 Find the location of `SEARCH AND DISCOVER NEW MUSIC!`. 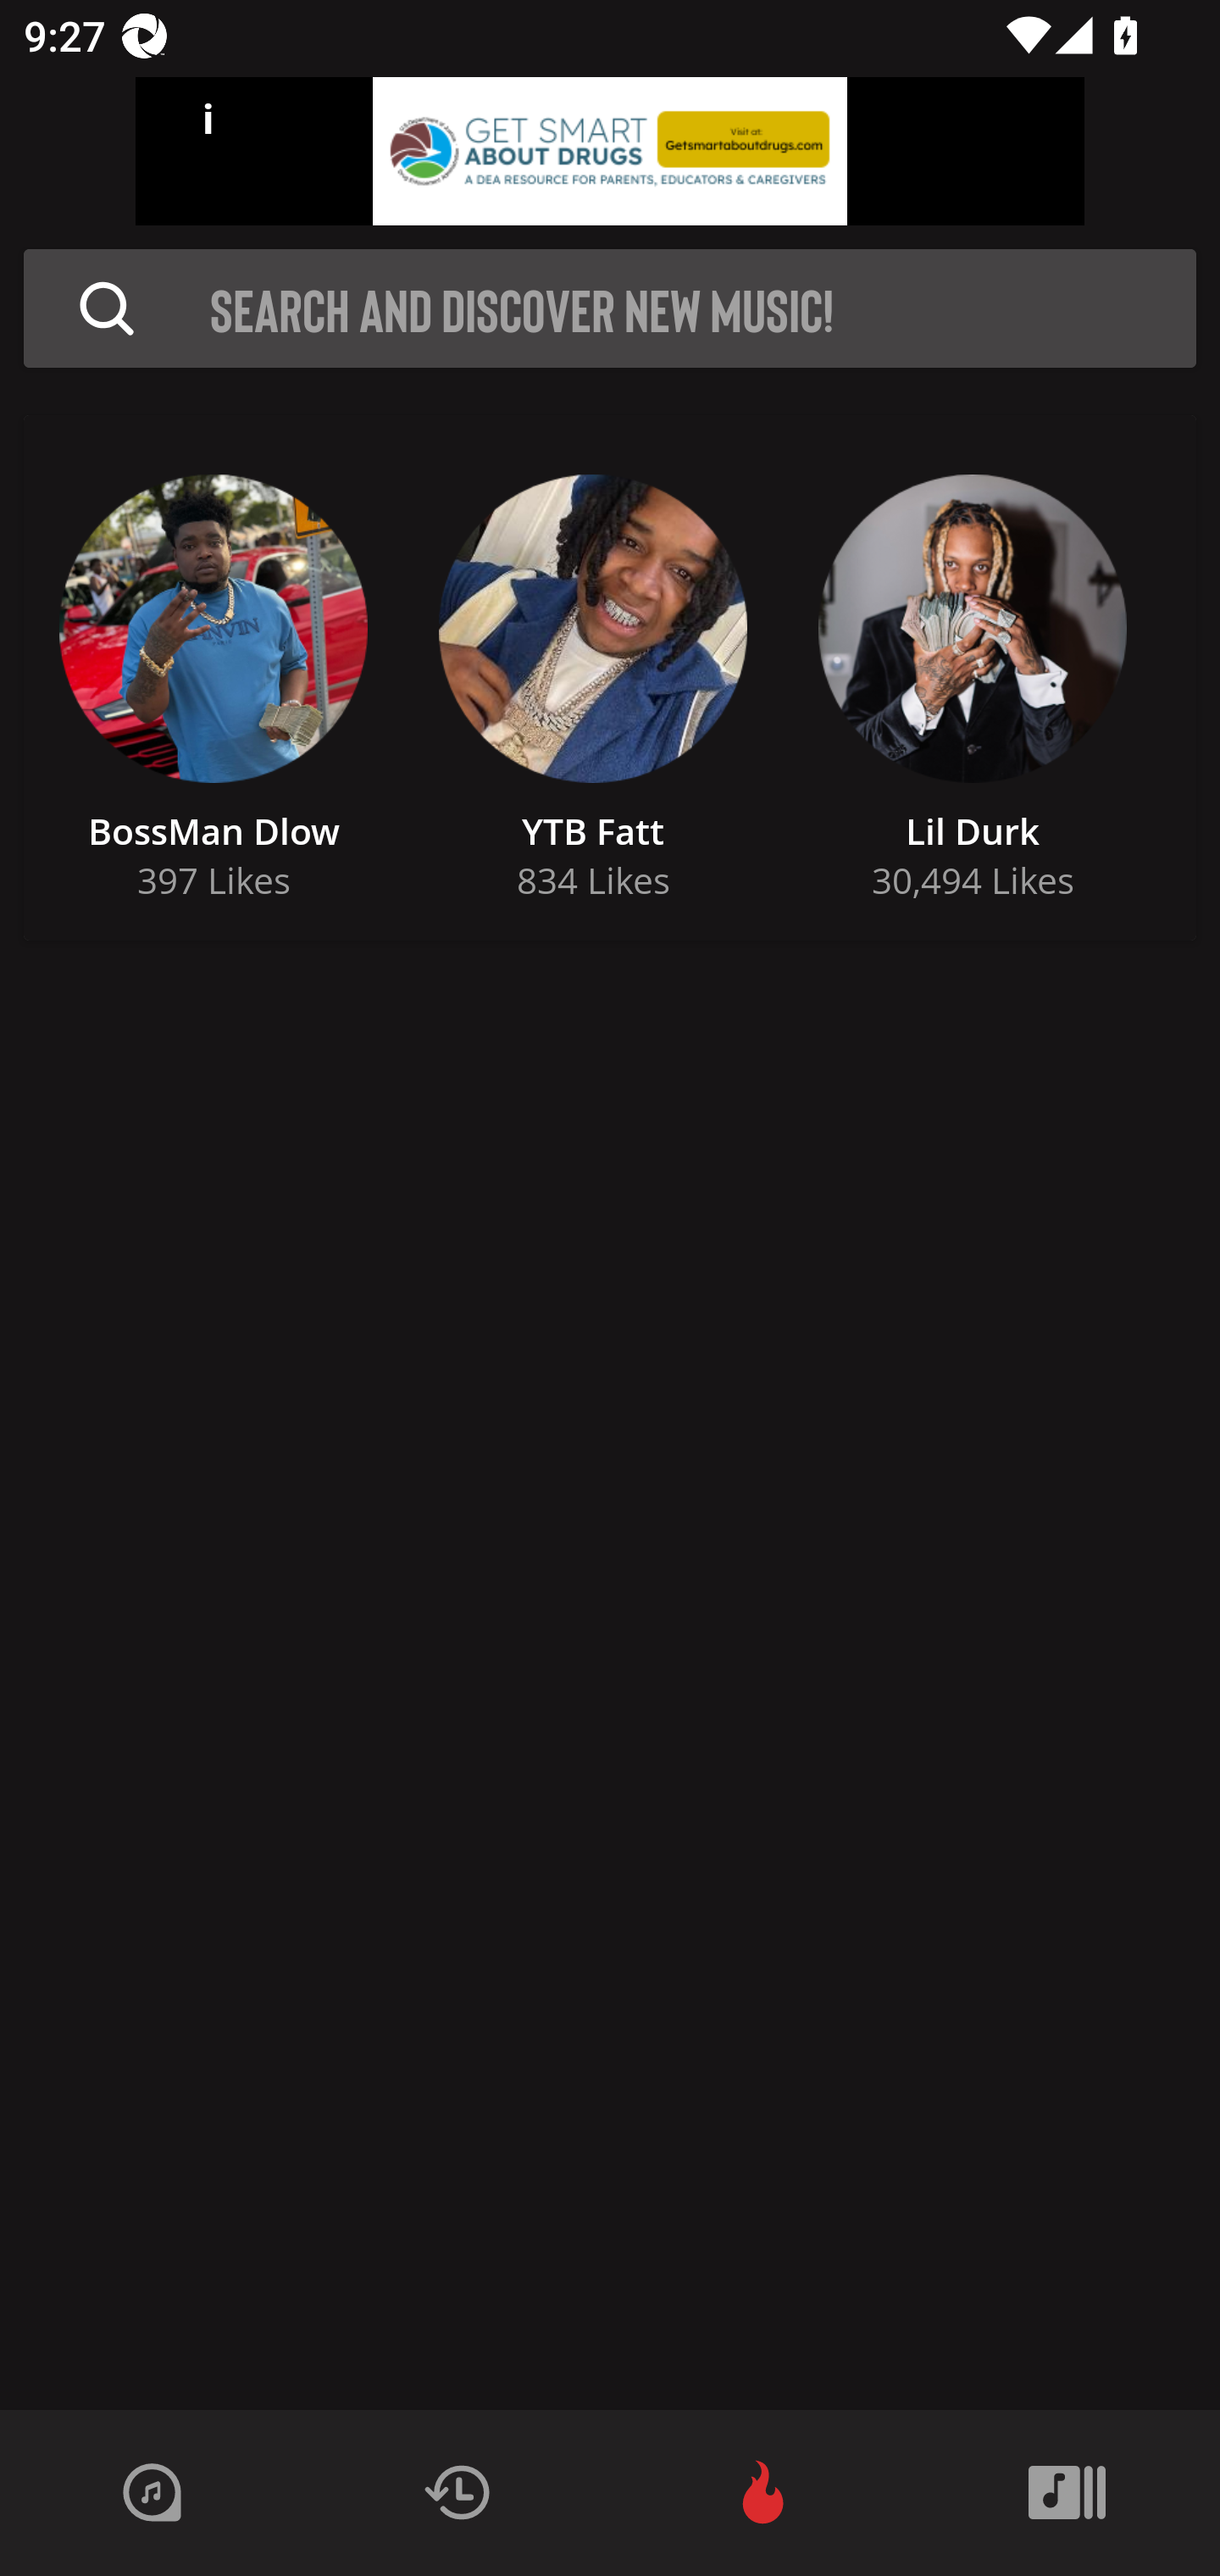

SEARCH AND DISCOVER NEW MUSIC! is located at coordinates (619, 308).